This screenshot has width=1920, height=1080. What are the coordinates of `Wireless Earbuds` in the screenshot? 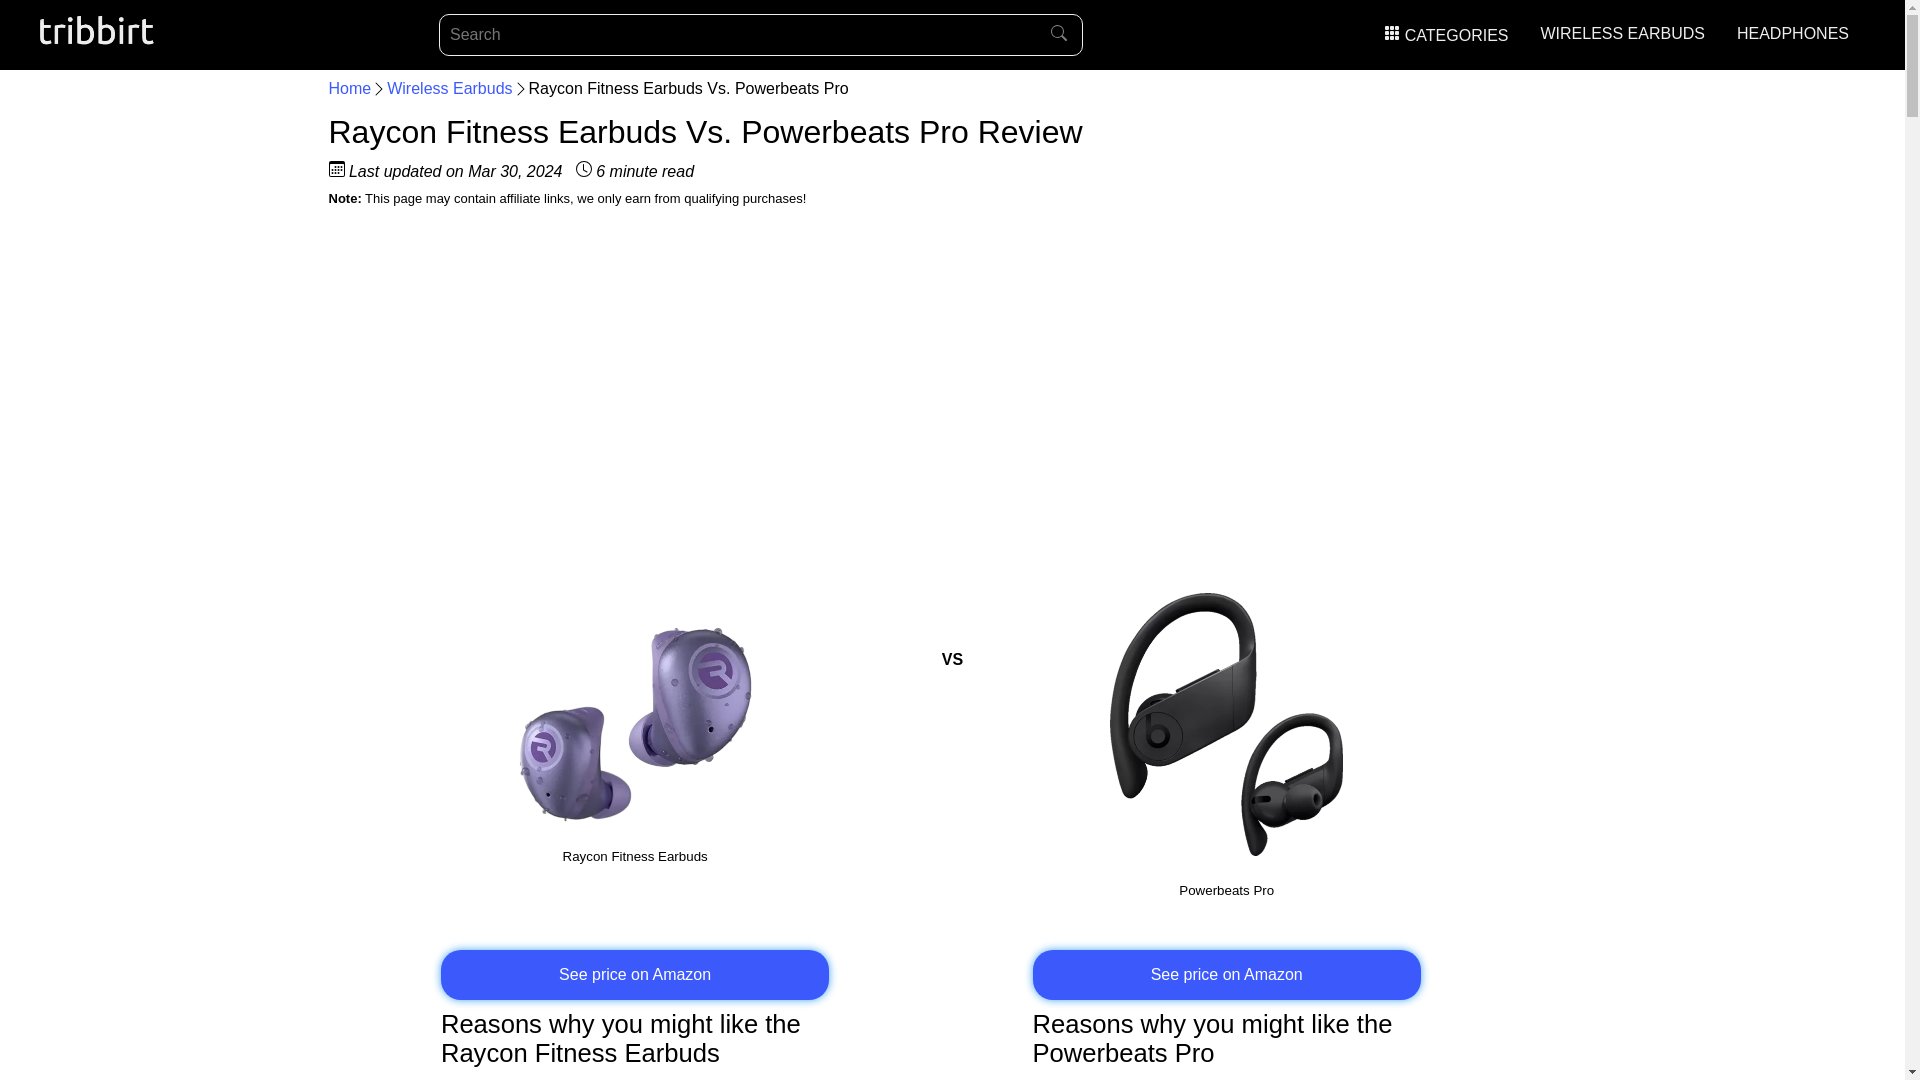 It's located at (450, 88).